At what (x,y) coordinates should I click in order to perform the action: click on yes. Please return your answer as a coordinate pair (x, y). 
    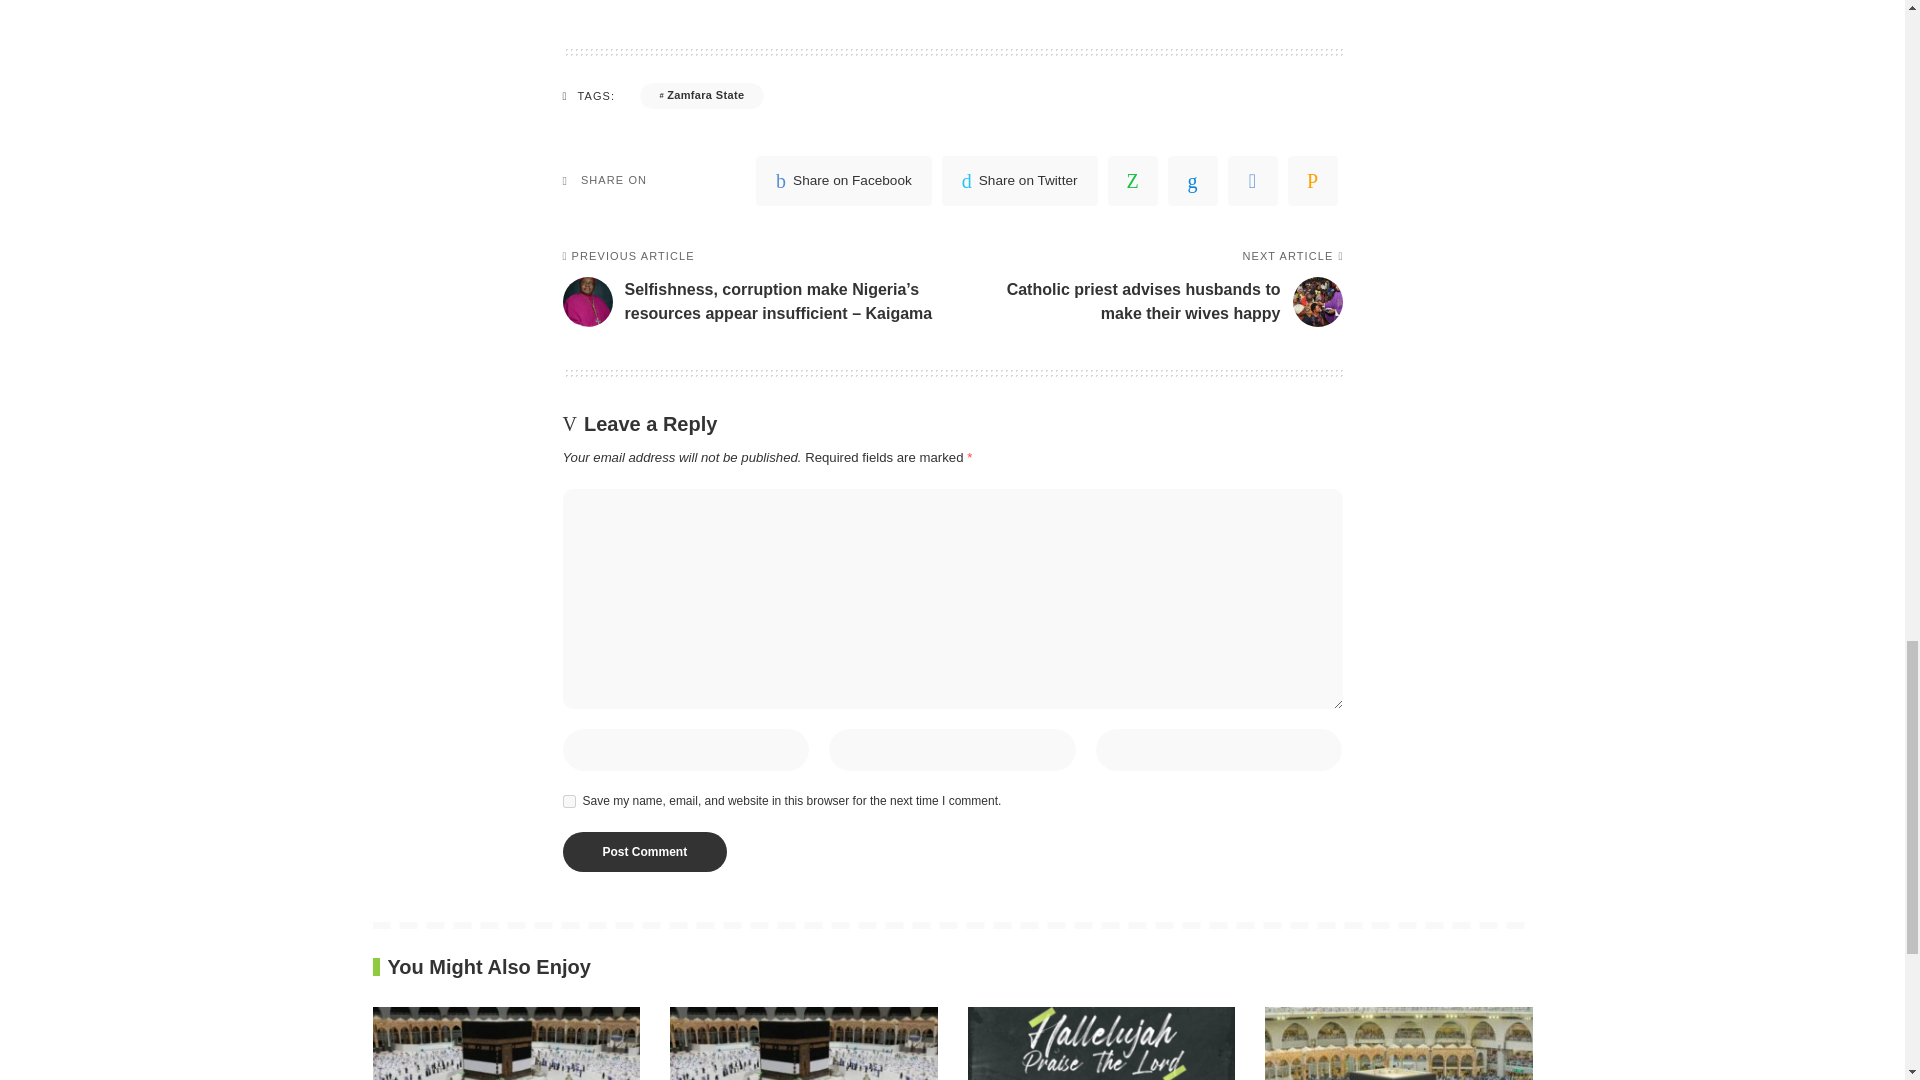
    Looking at the image, I should click on (568, 800).